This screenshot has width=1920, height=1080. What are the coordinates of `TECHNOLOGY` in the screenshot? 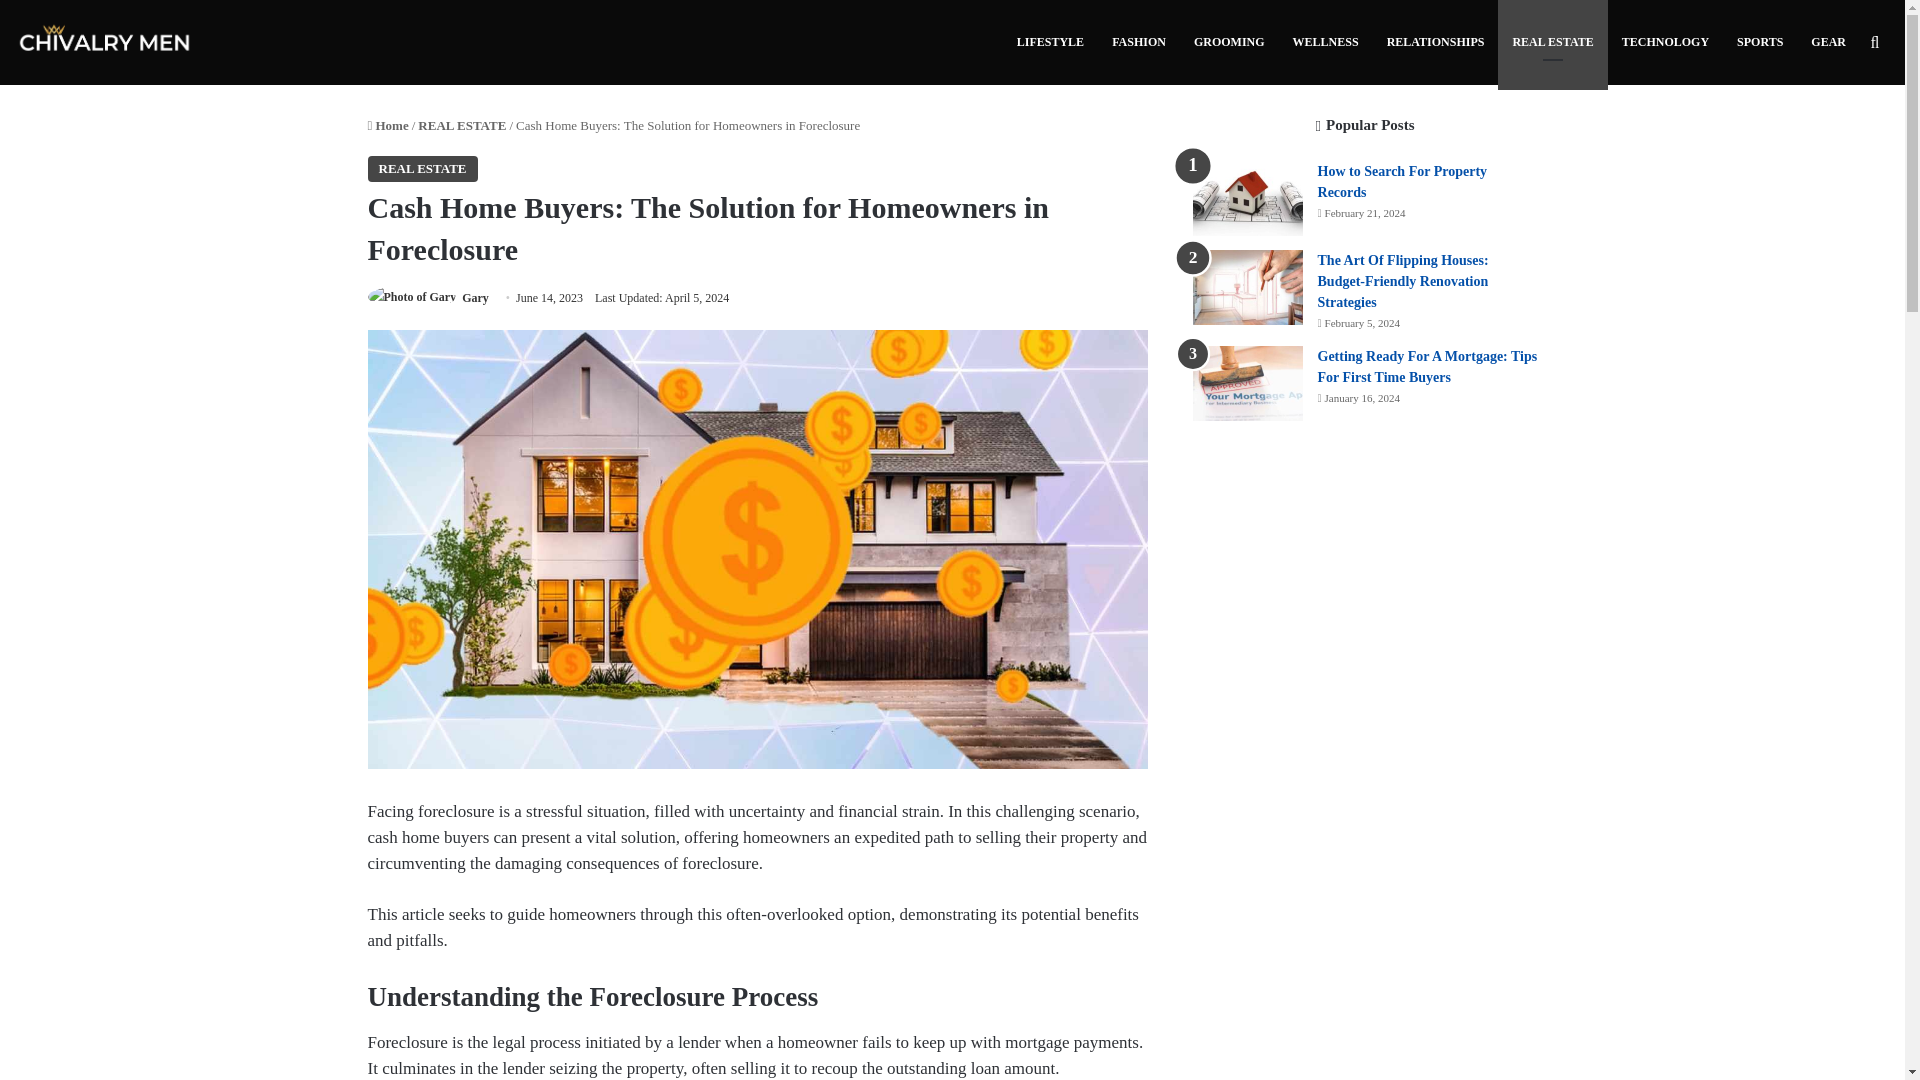 It's located at (1665, 42).